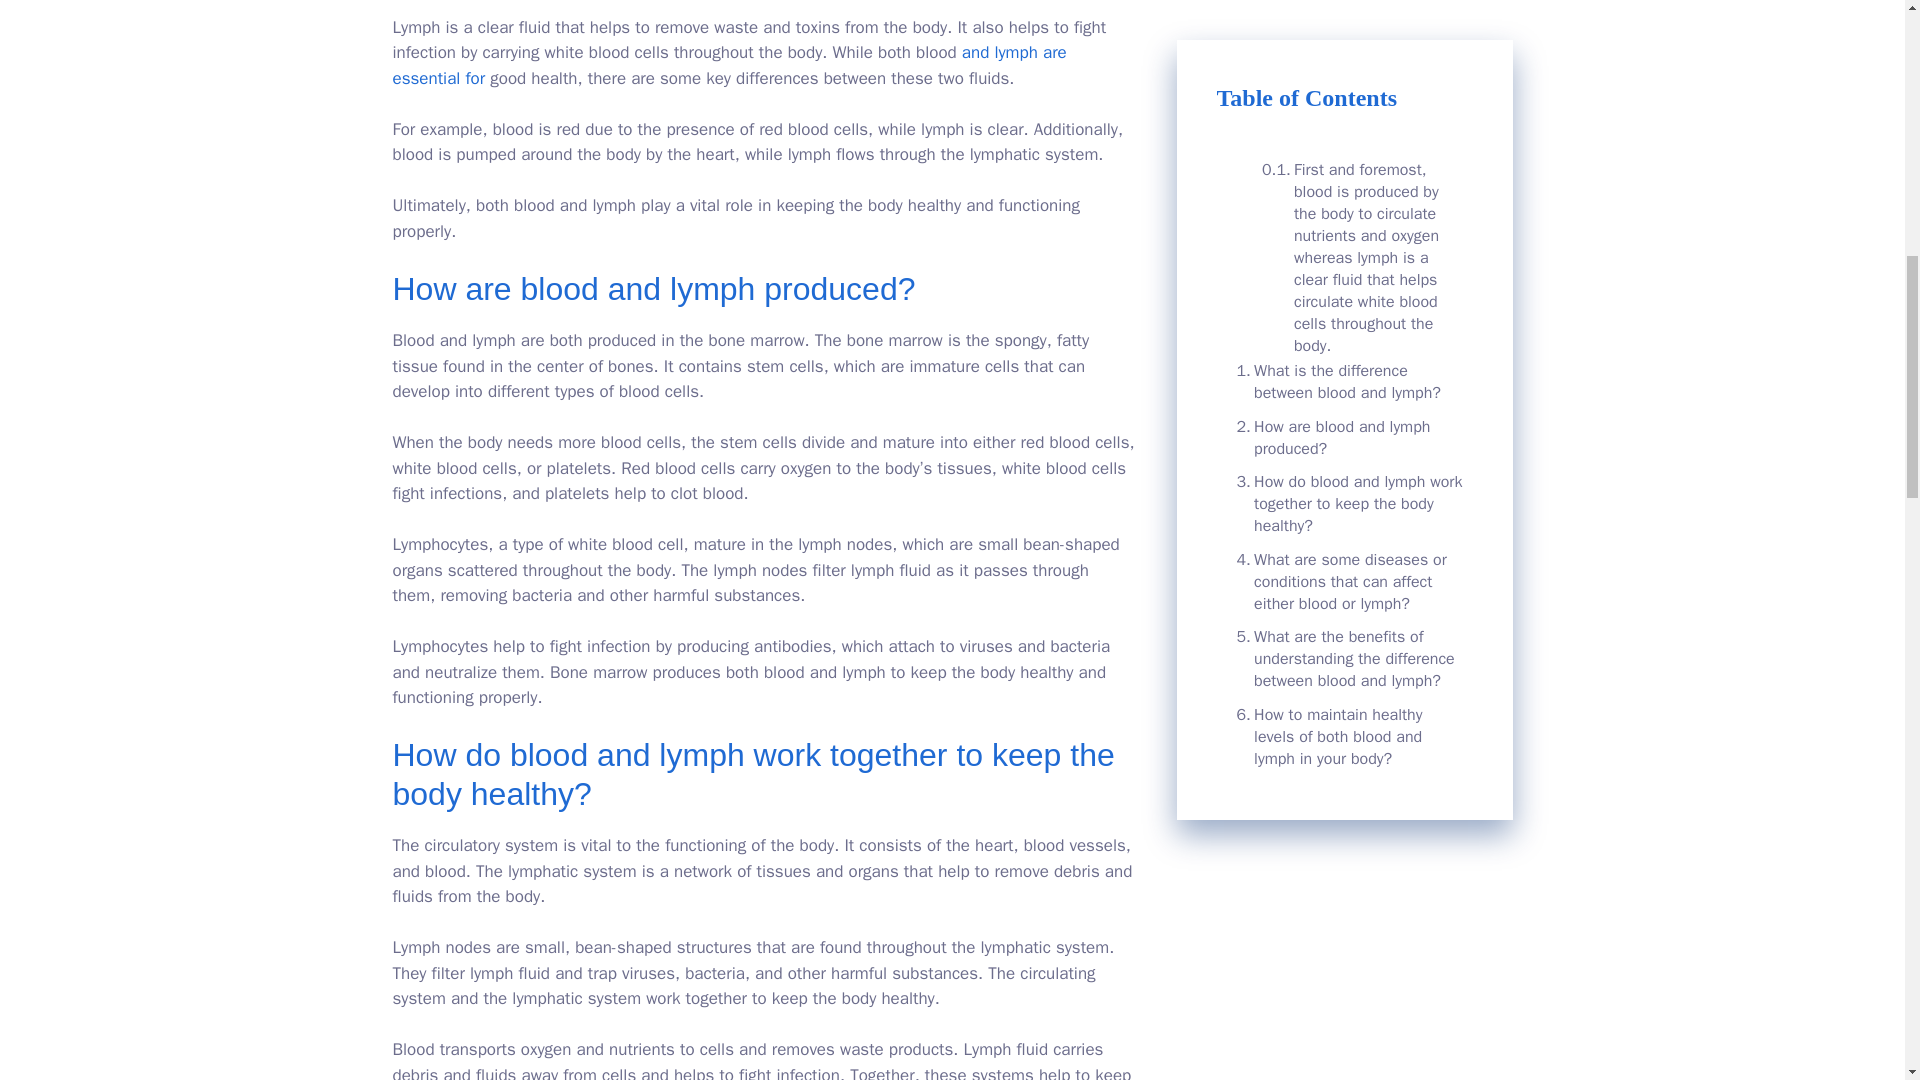 The width and height of the screenshot is (1920, 1080). I want to click on and lymph are essential for, so click(728, 65).